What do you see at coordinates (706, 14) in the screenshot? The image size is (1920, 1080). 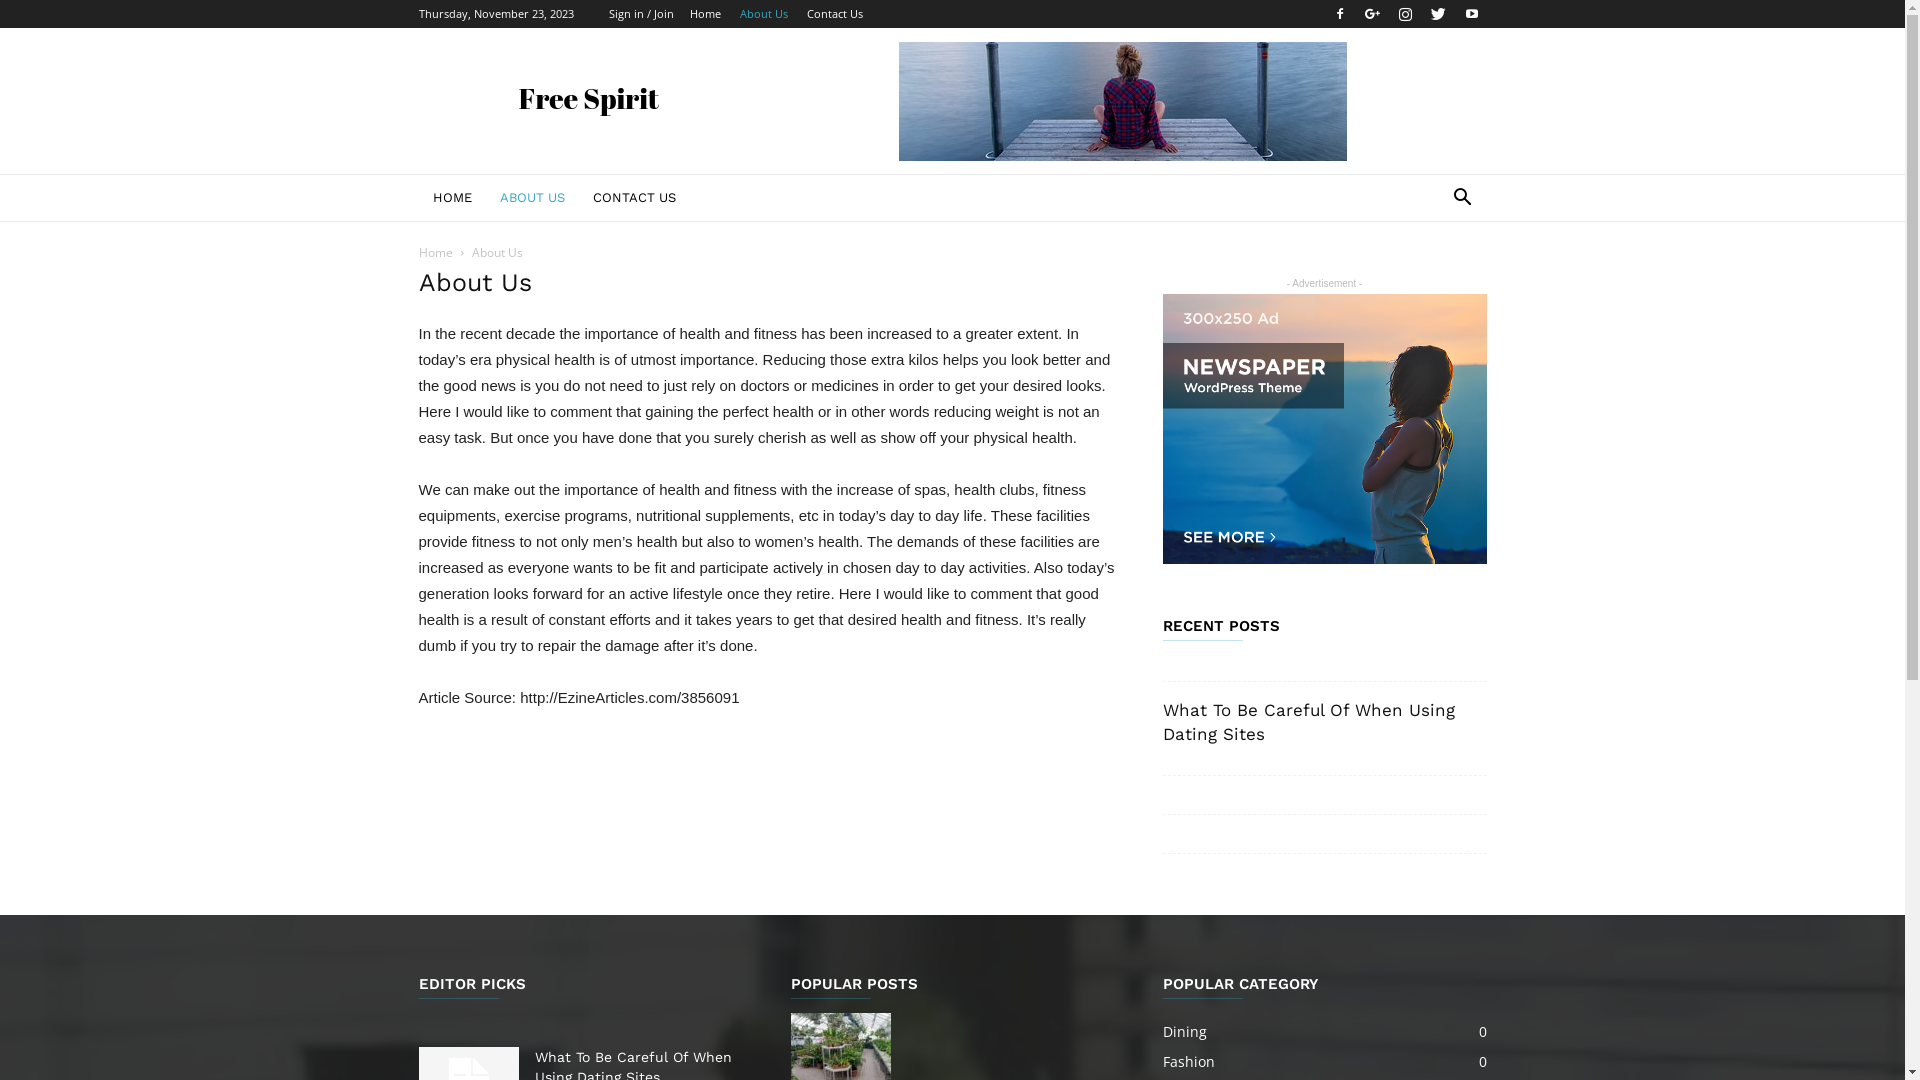 I see `Home` at bounding box center [706, 14].